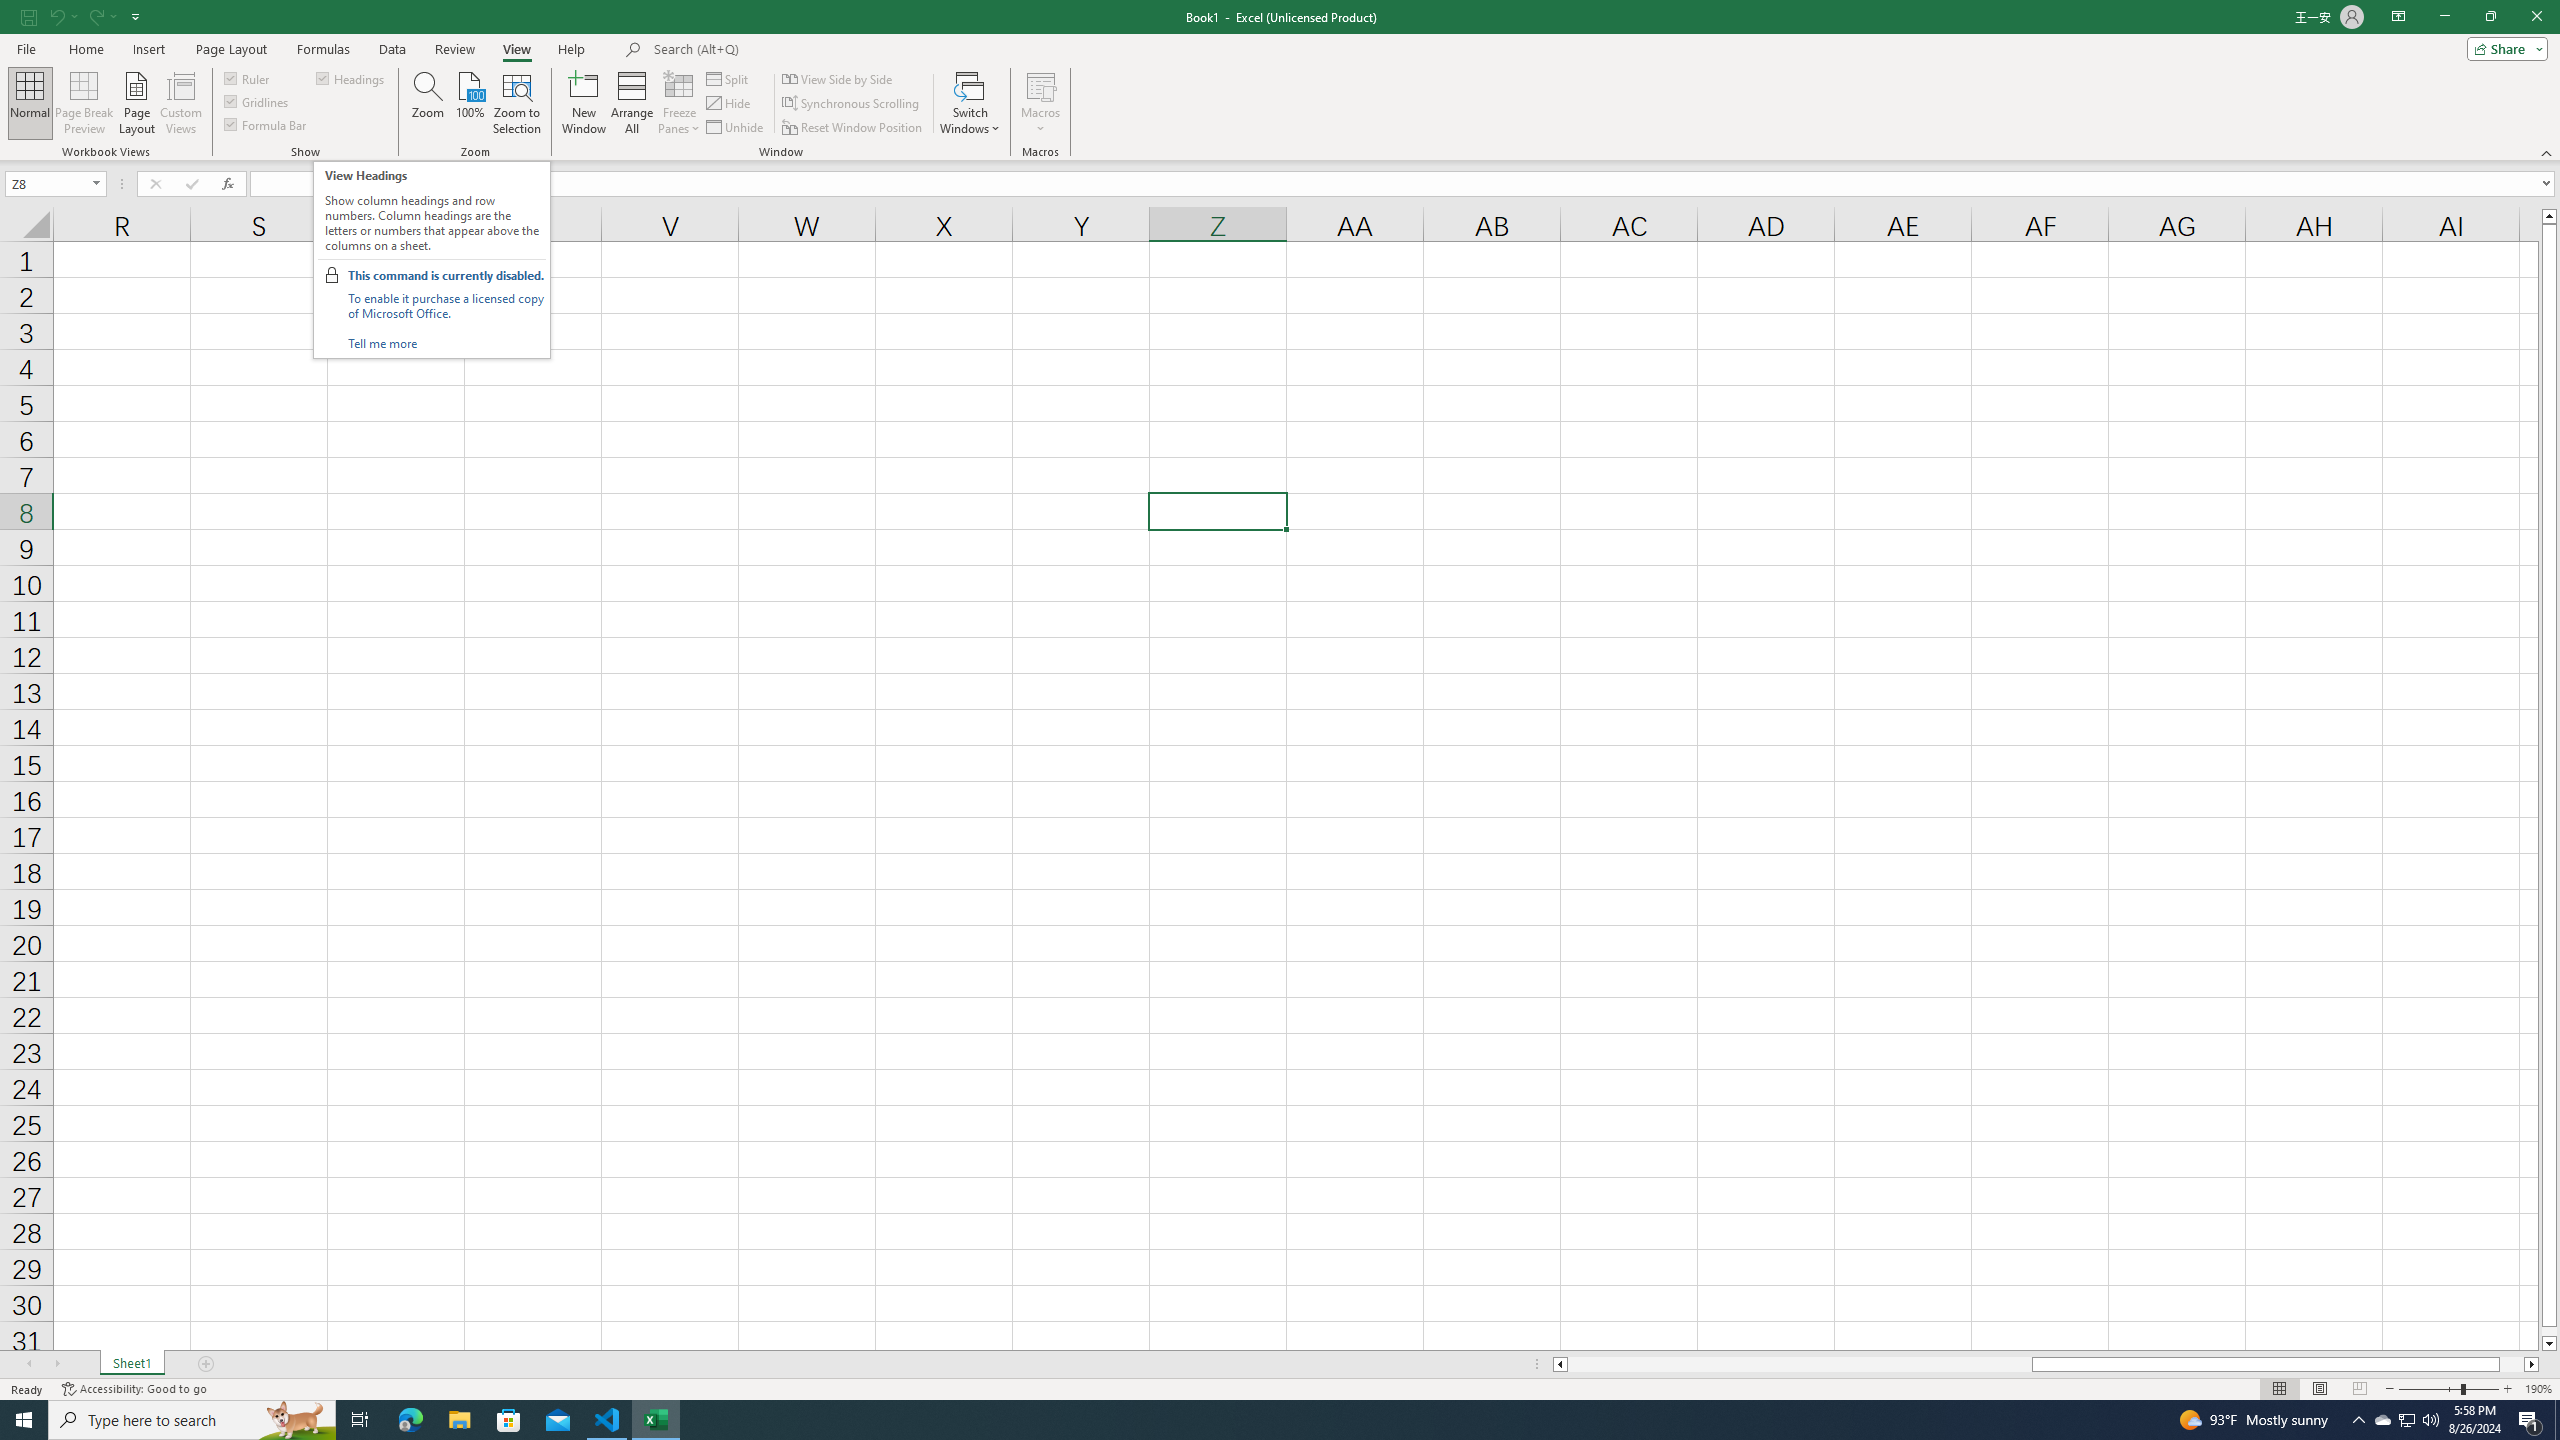 This screenshot has width=2560, height=1440. Describe the element at coordinates (854, 128) in the screenshot. I see `Reset Window Position` at that location.